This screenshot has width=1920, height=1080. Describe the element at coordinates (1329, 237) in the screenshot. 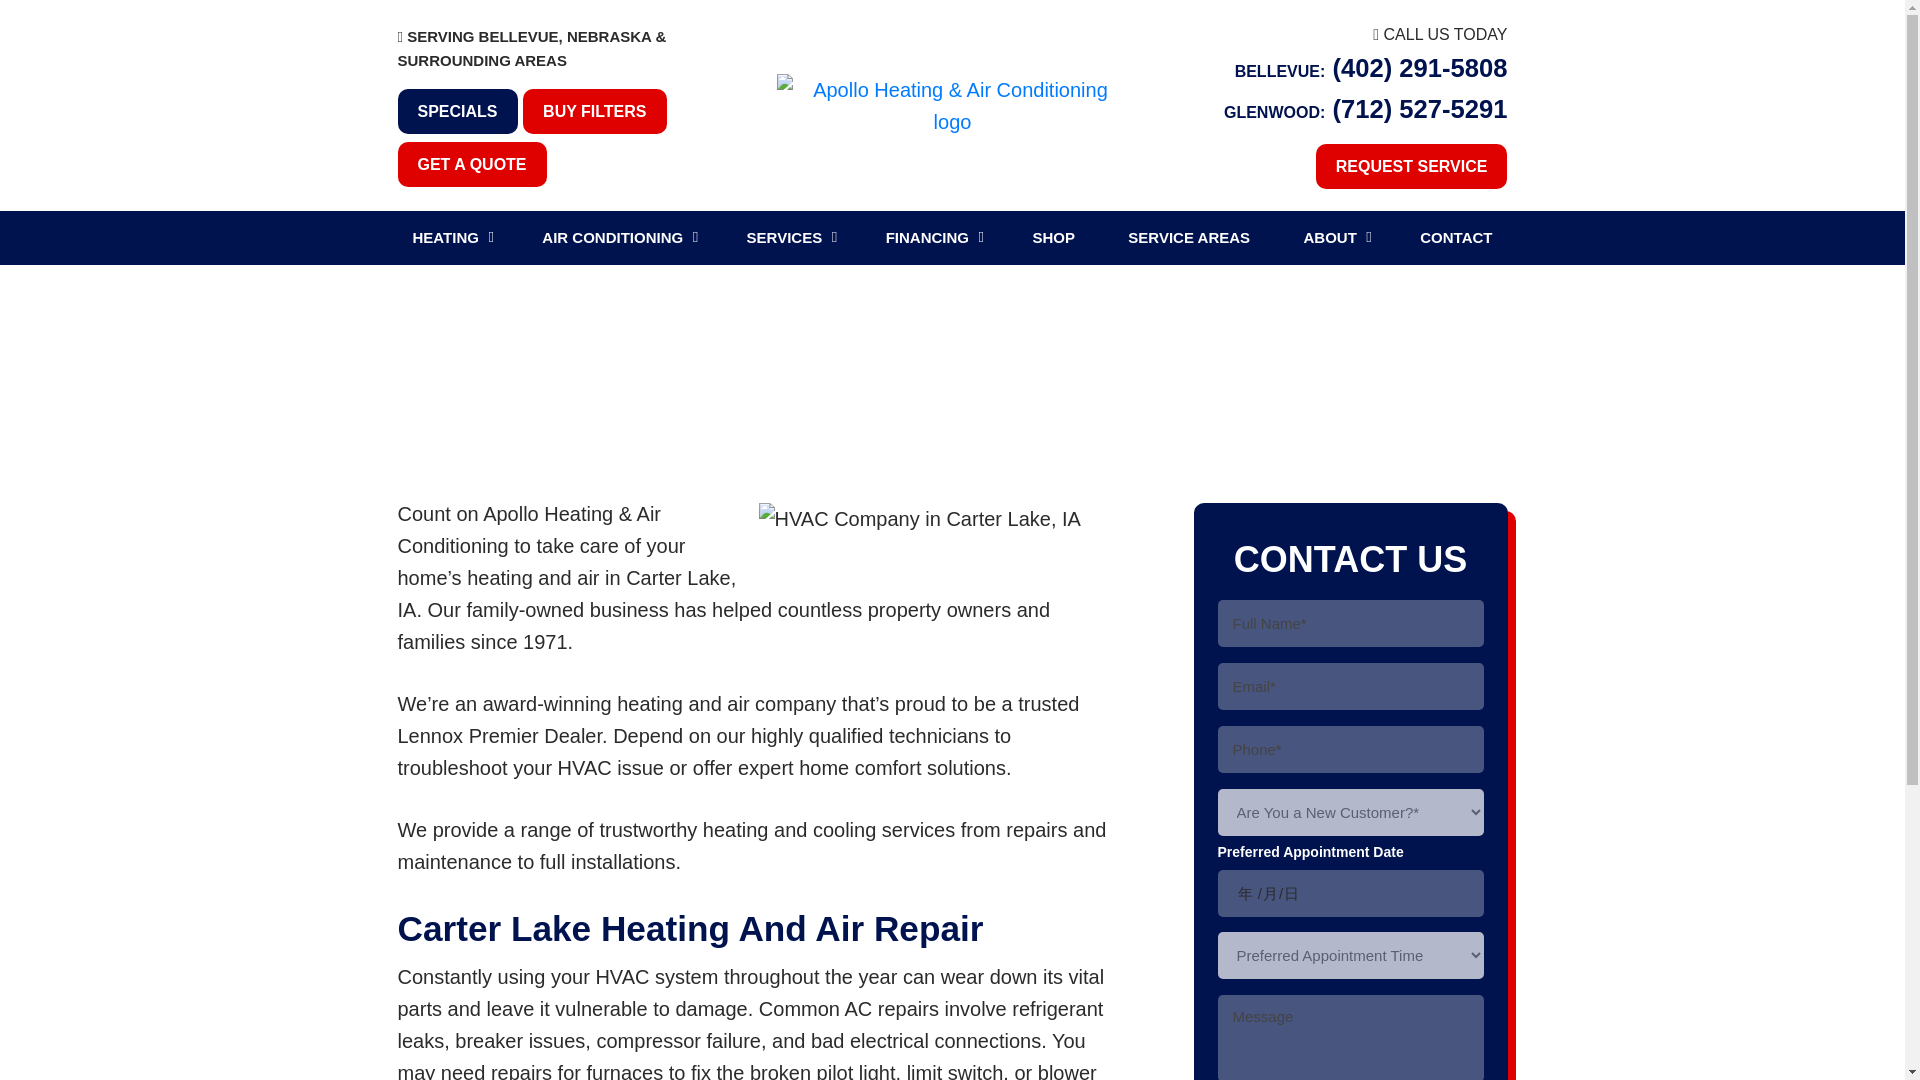

I see `ABOUT` at that location.